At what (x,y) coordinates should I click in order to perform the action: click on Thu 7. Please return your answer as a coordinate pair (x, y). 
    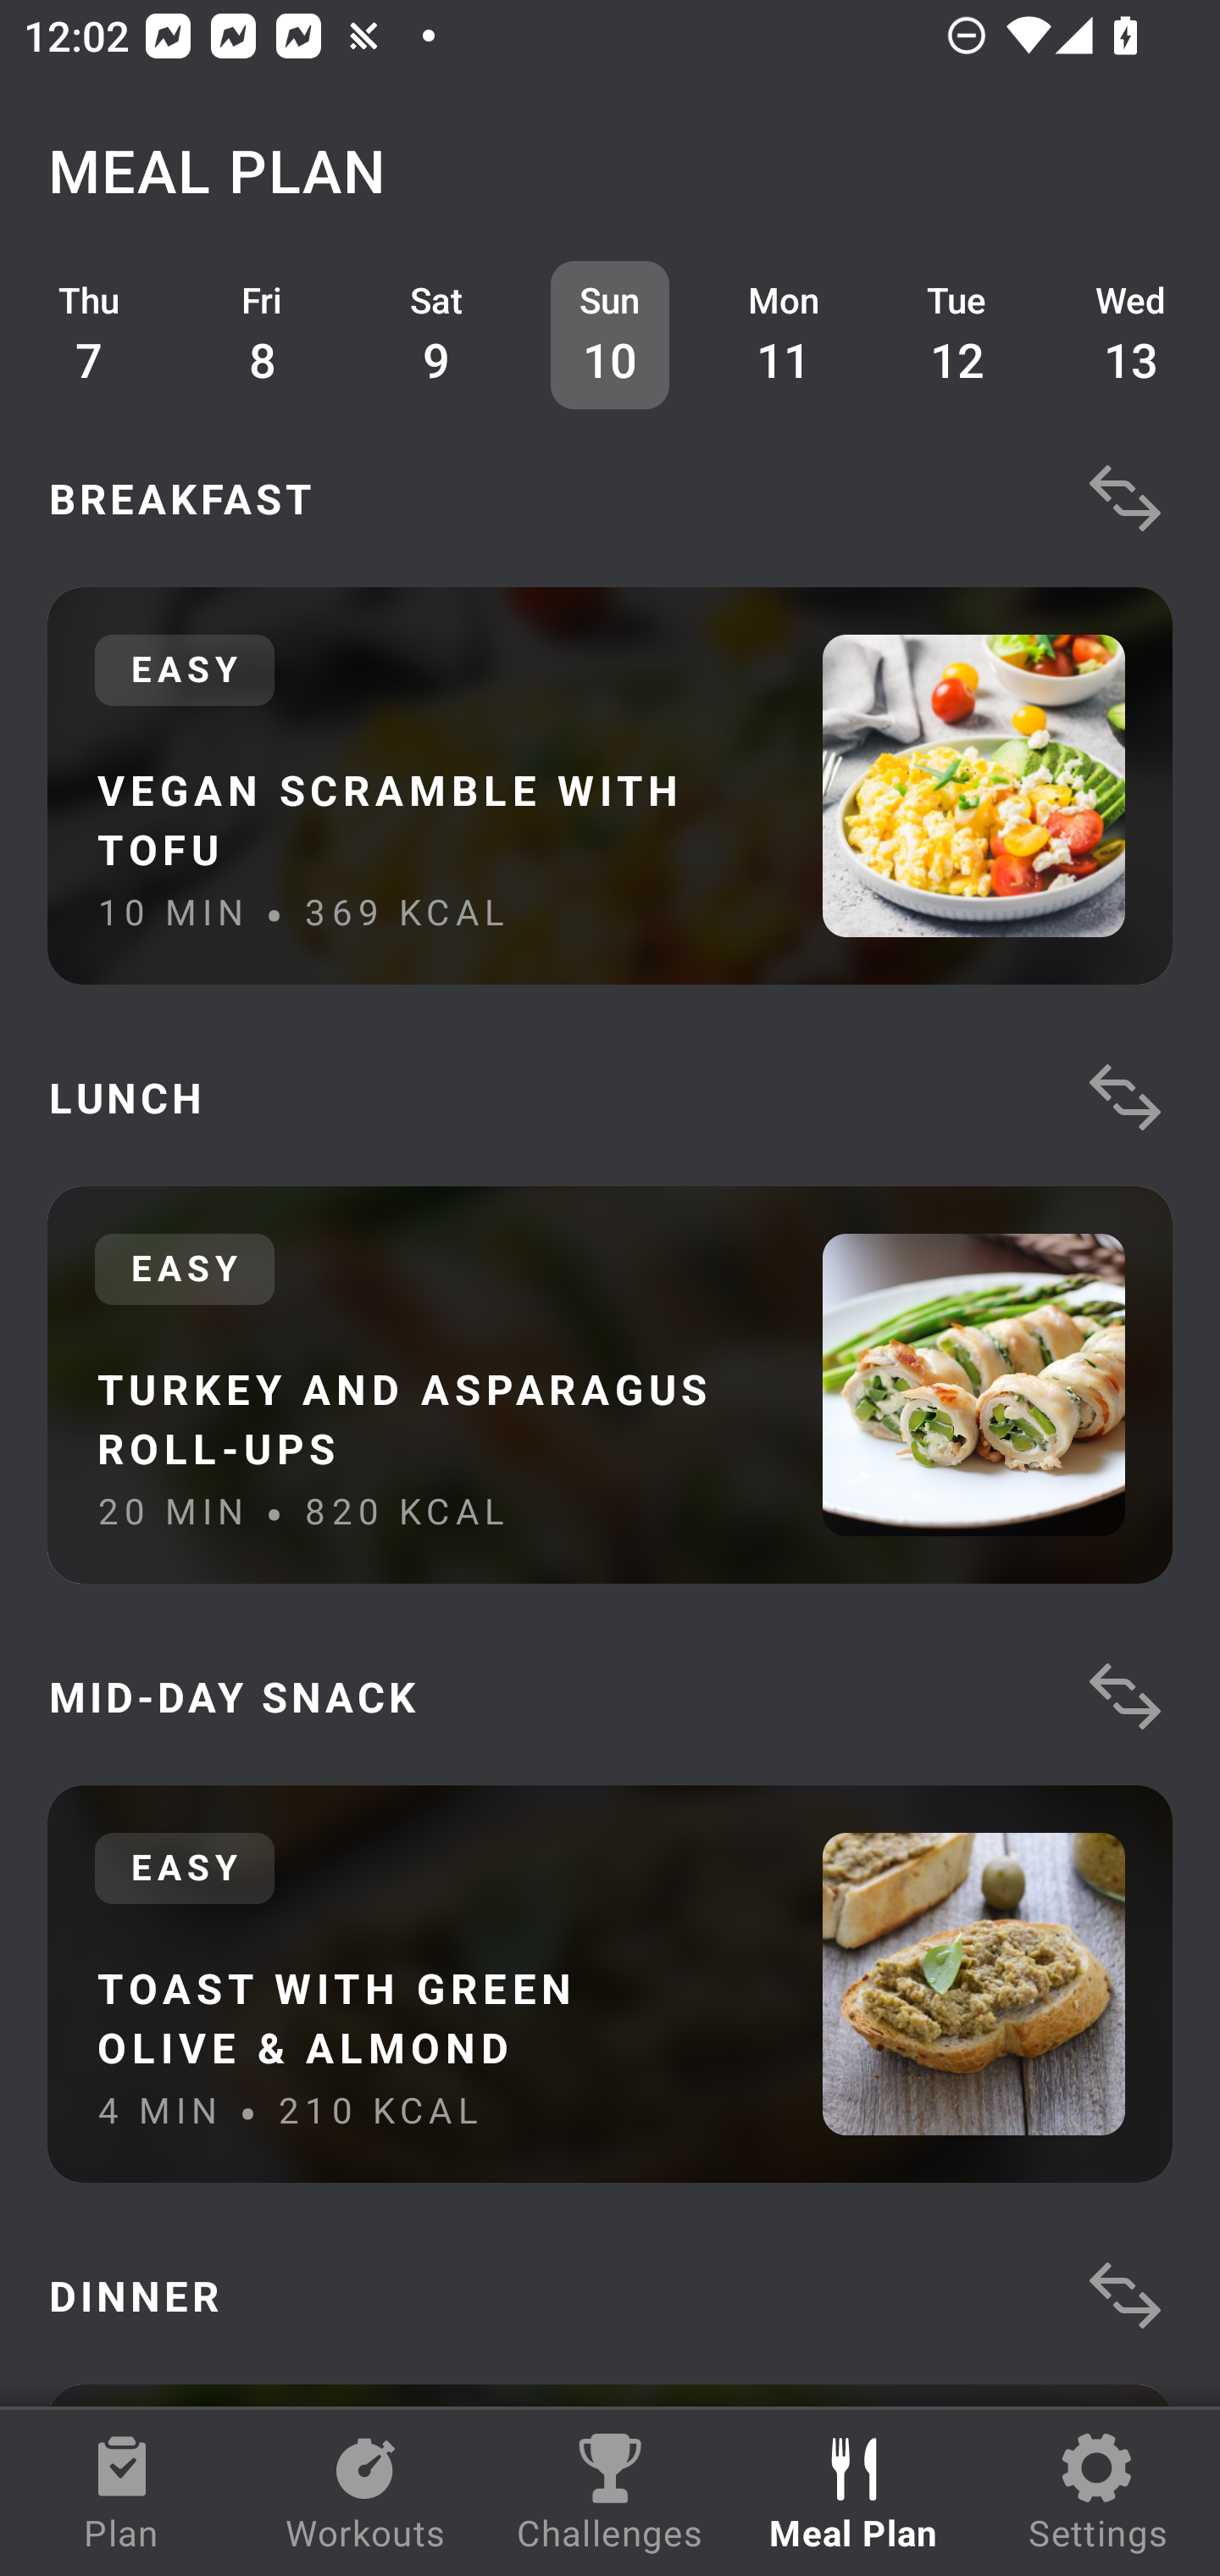
    Looking at the image, I should click on (88, 335).